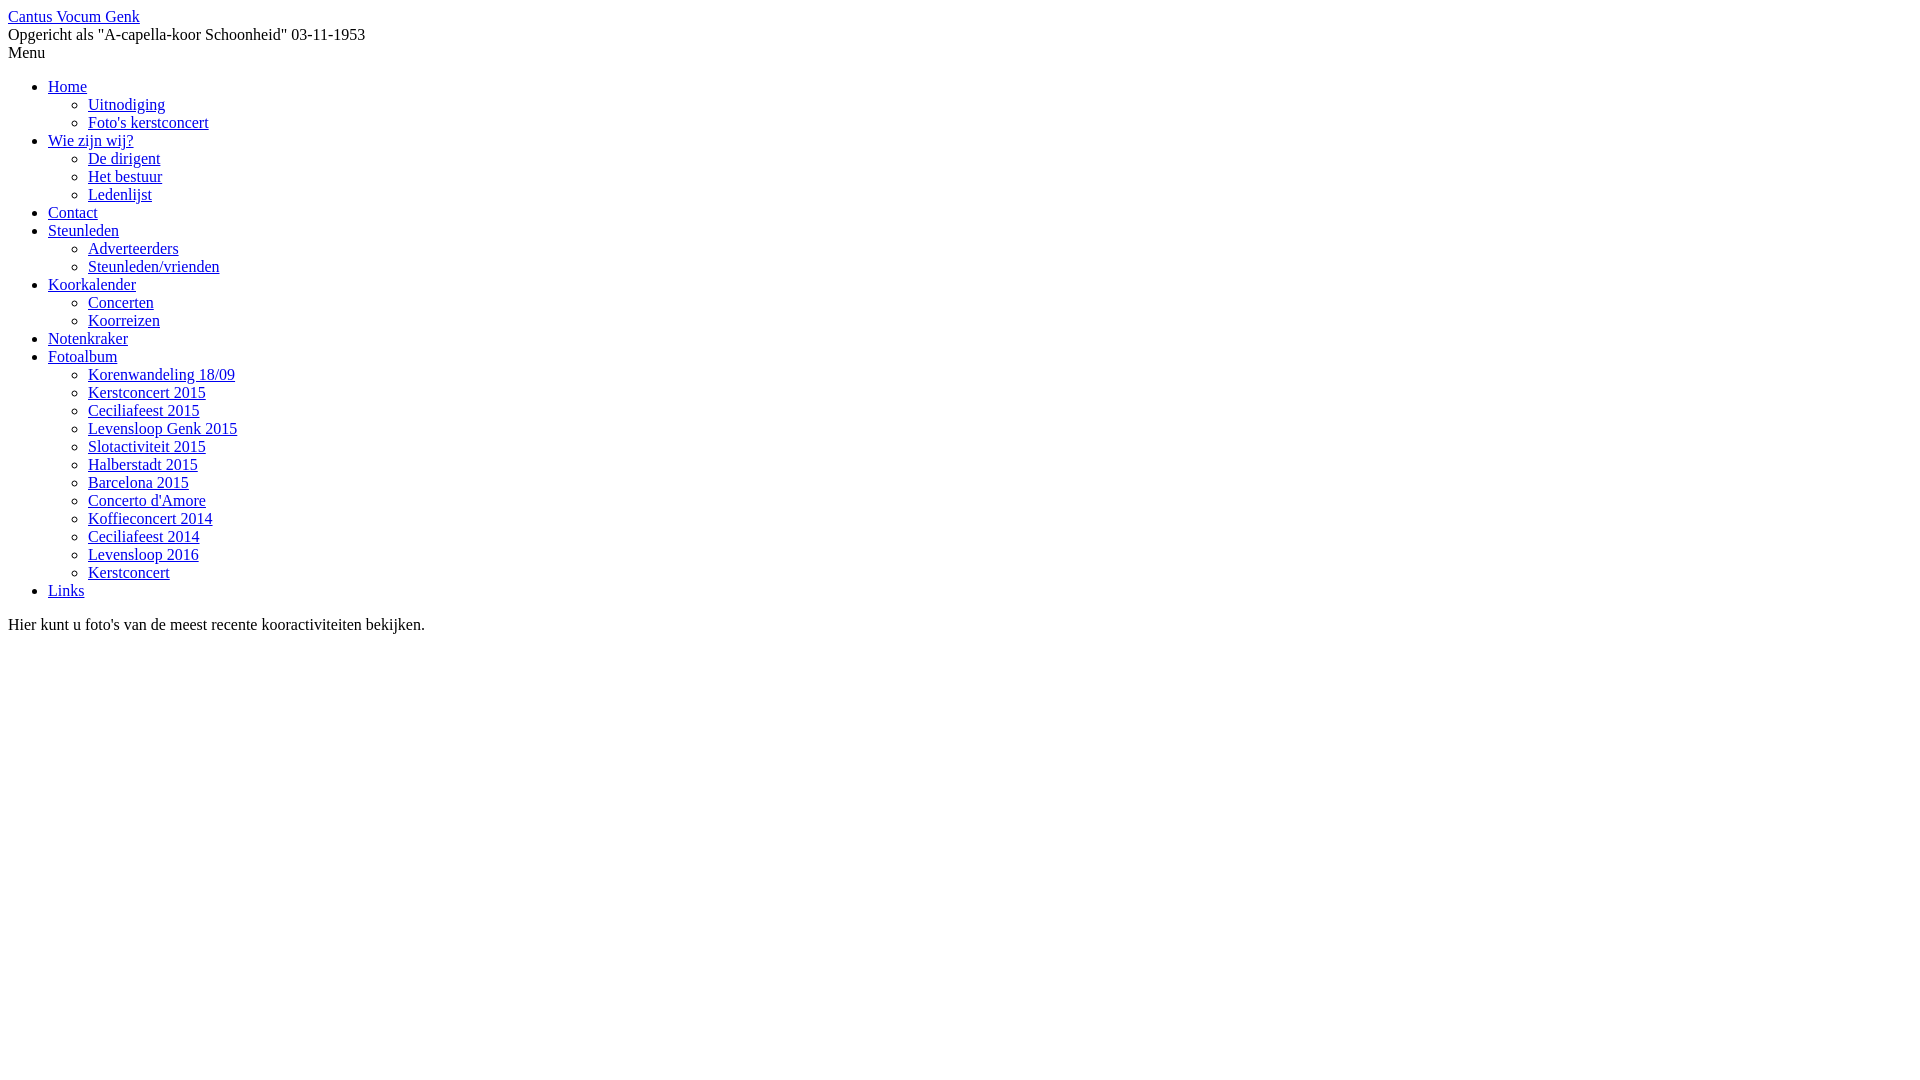 The height and width of the screenshot is (1080, 1920). Describe the element at coordinates (144, 410) in the screenshot. I see `Ceciliafeest 2015` at that location.